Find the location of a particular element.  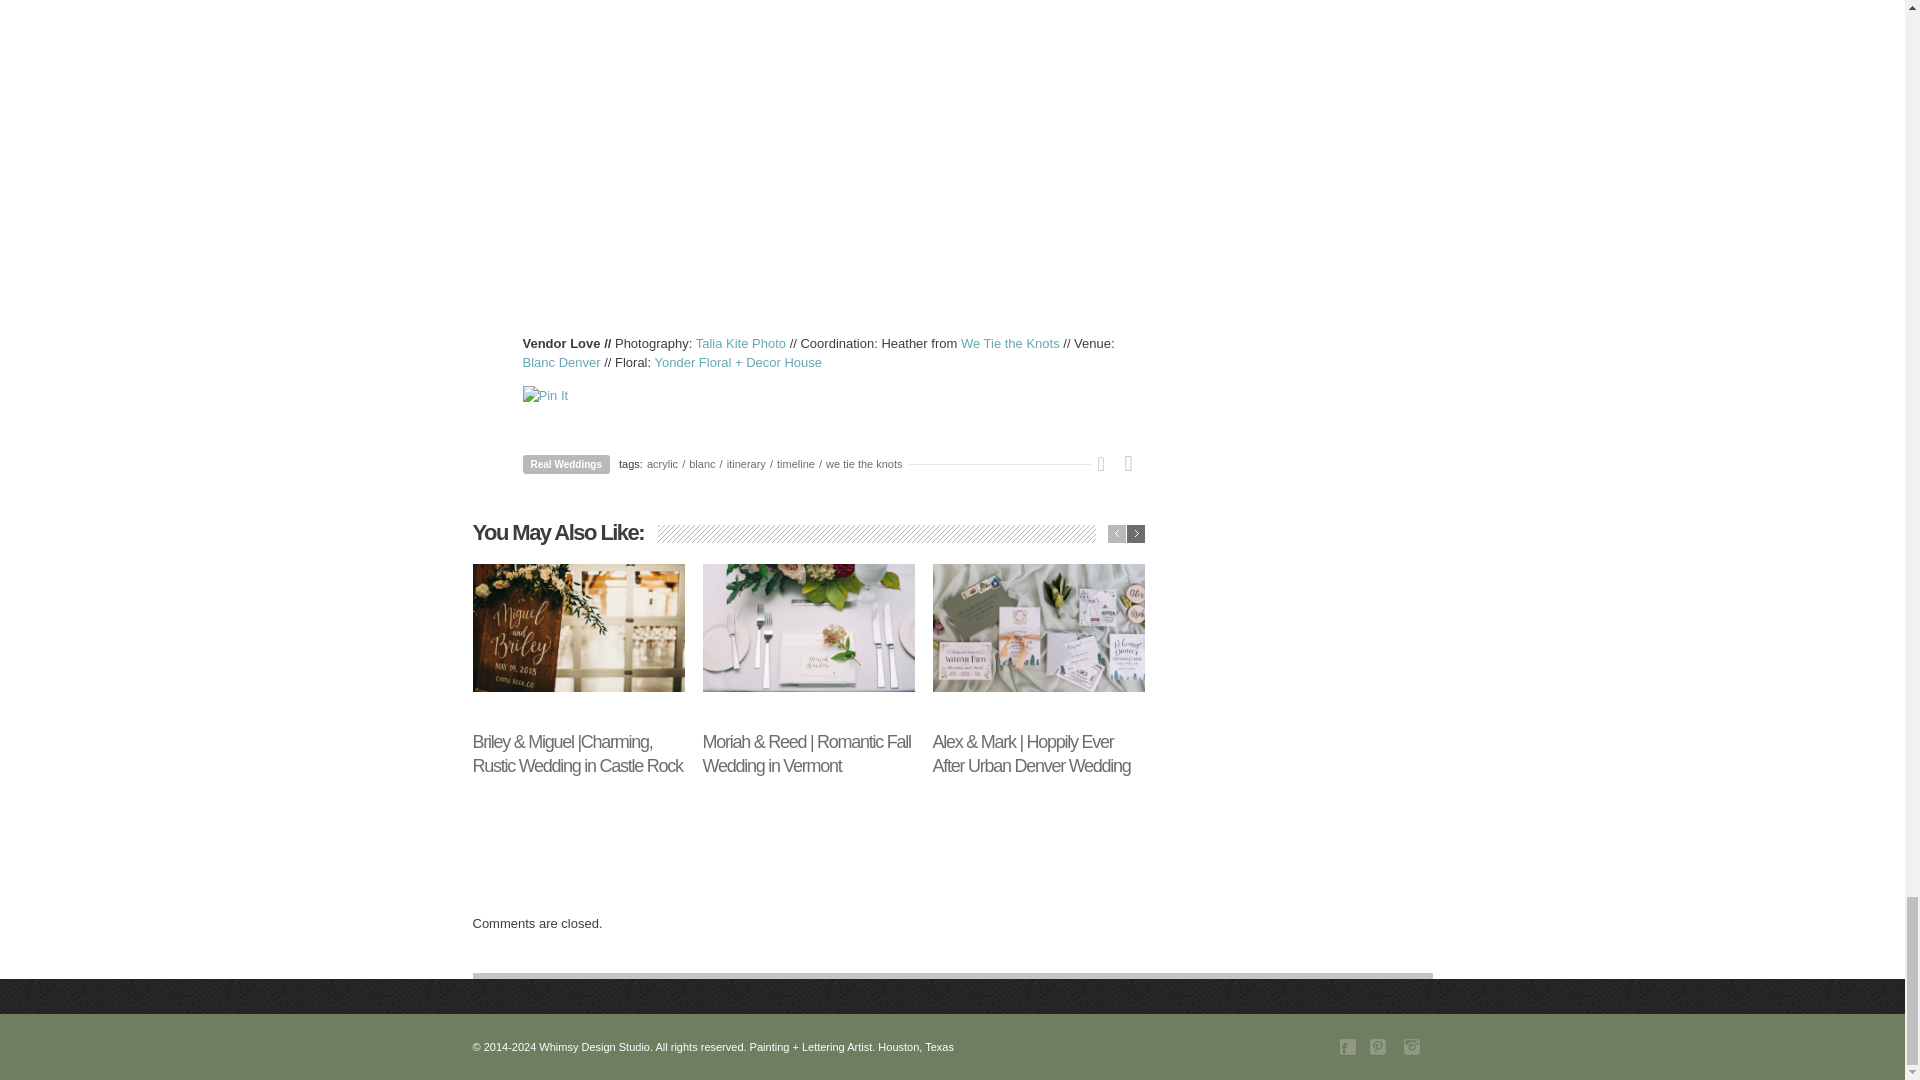

next is located at coordinates (1134, 534).